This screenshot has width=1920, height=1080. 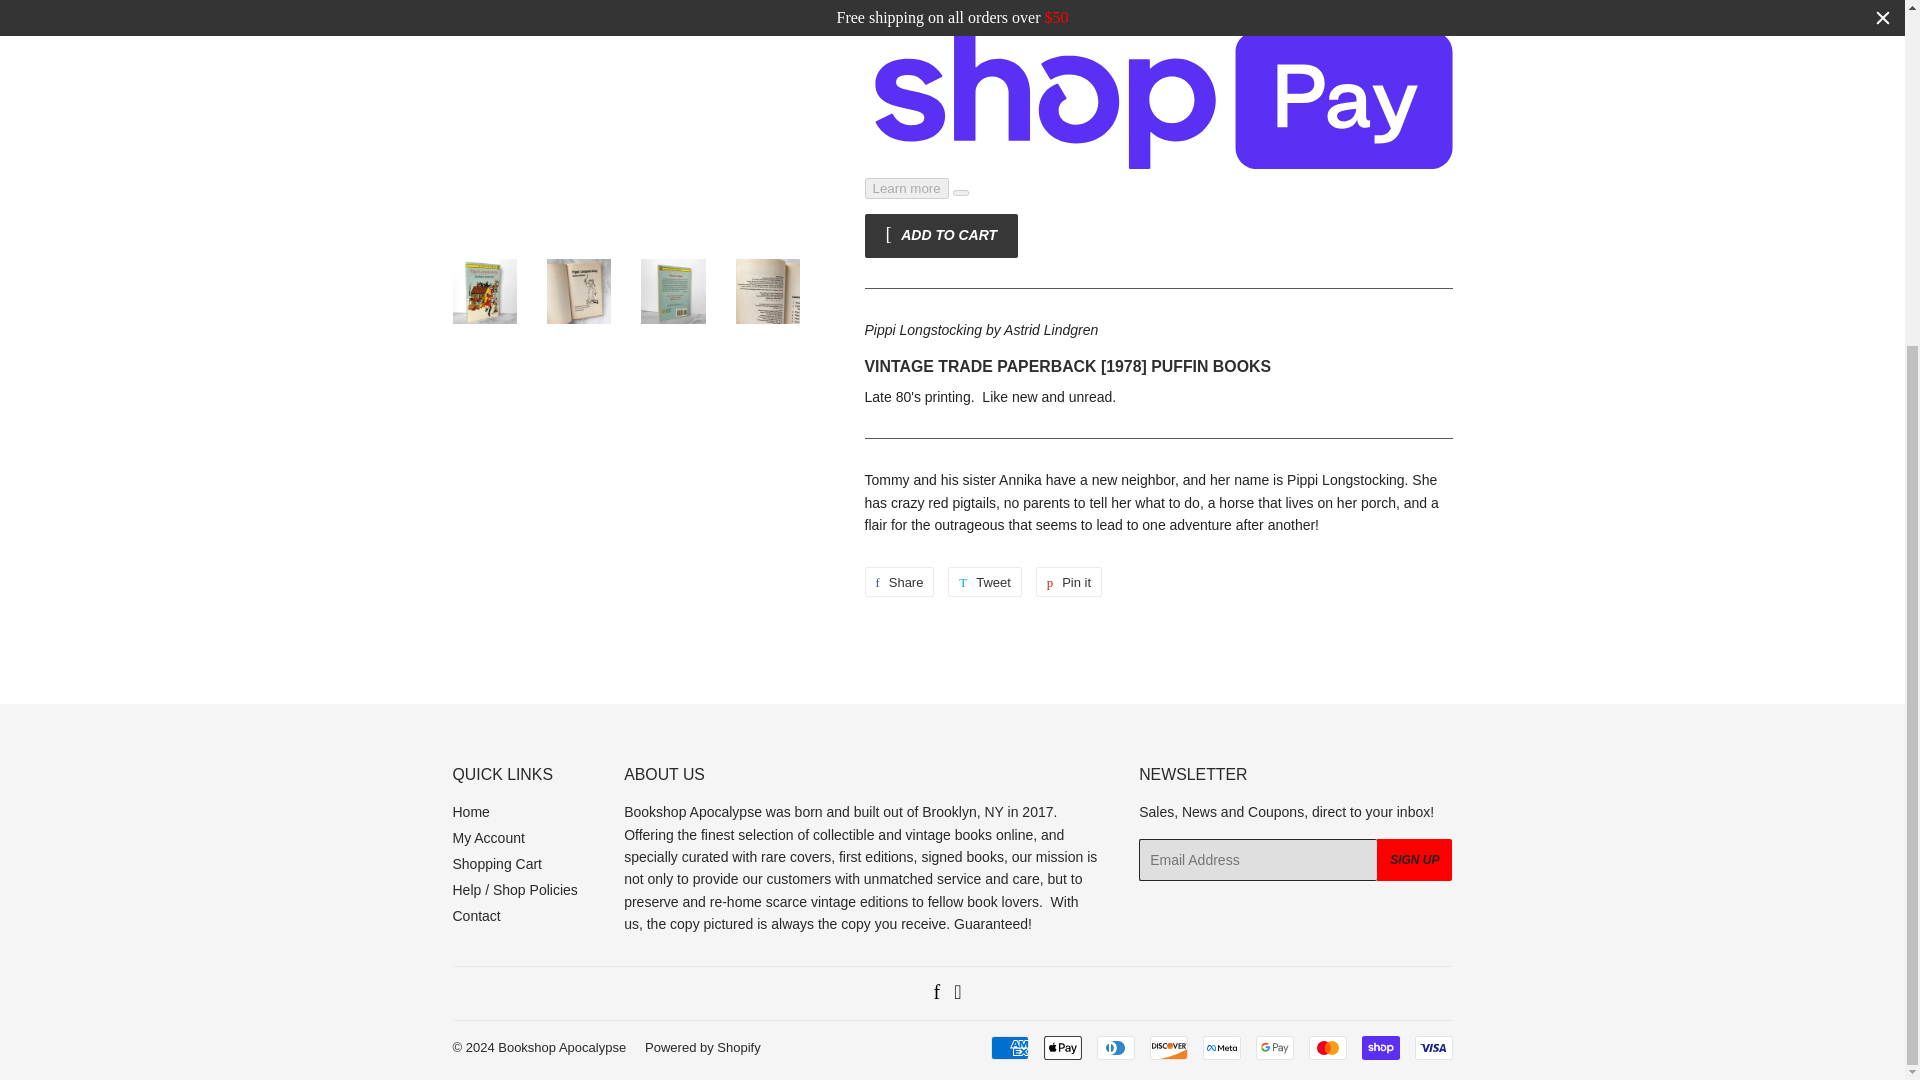 I want to click on Meta Pay, so click(x=1220, y=1047).